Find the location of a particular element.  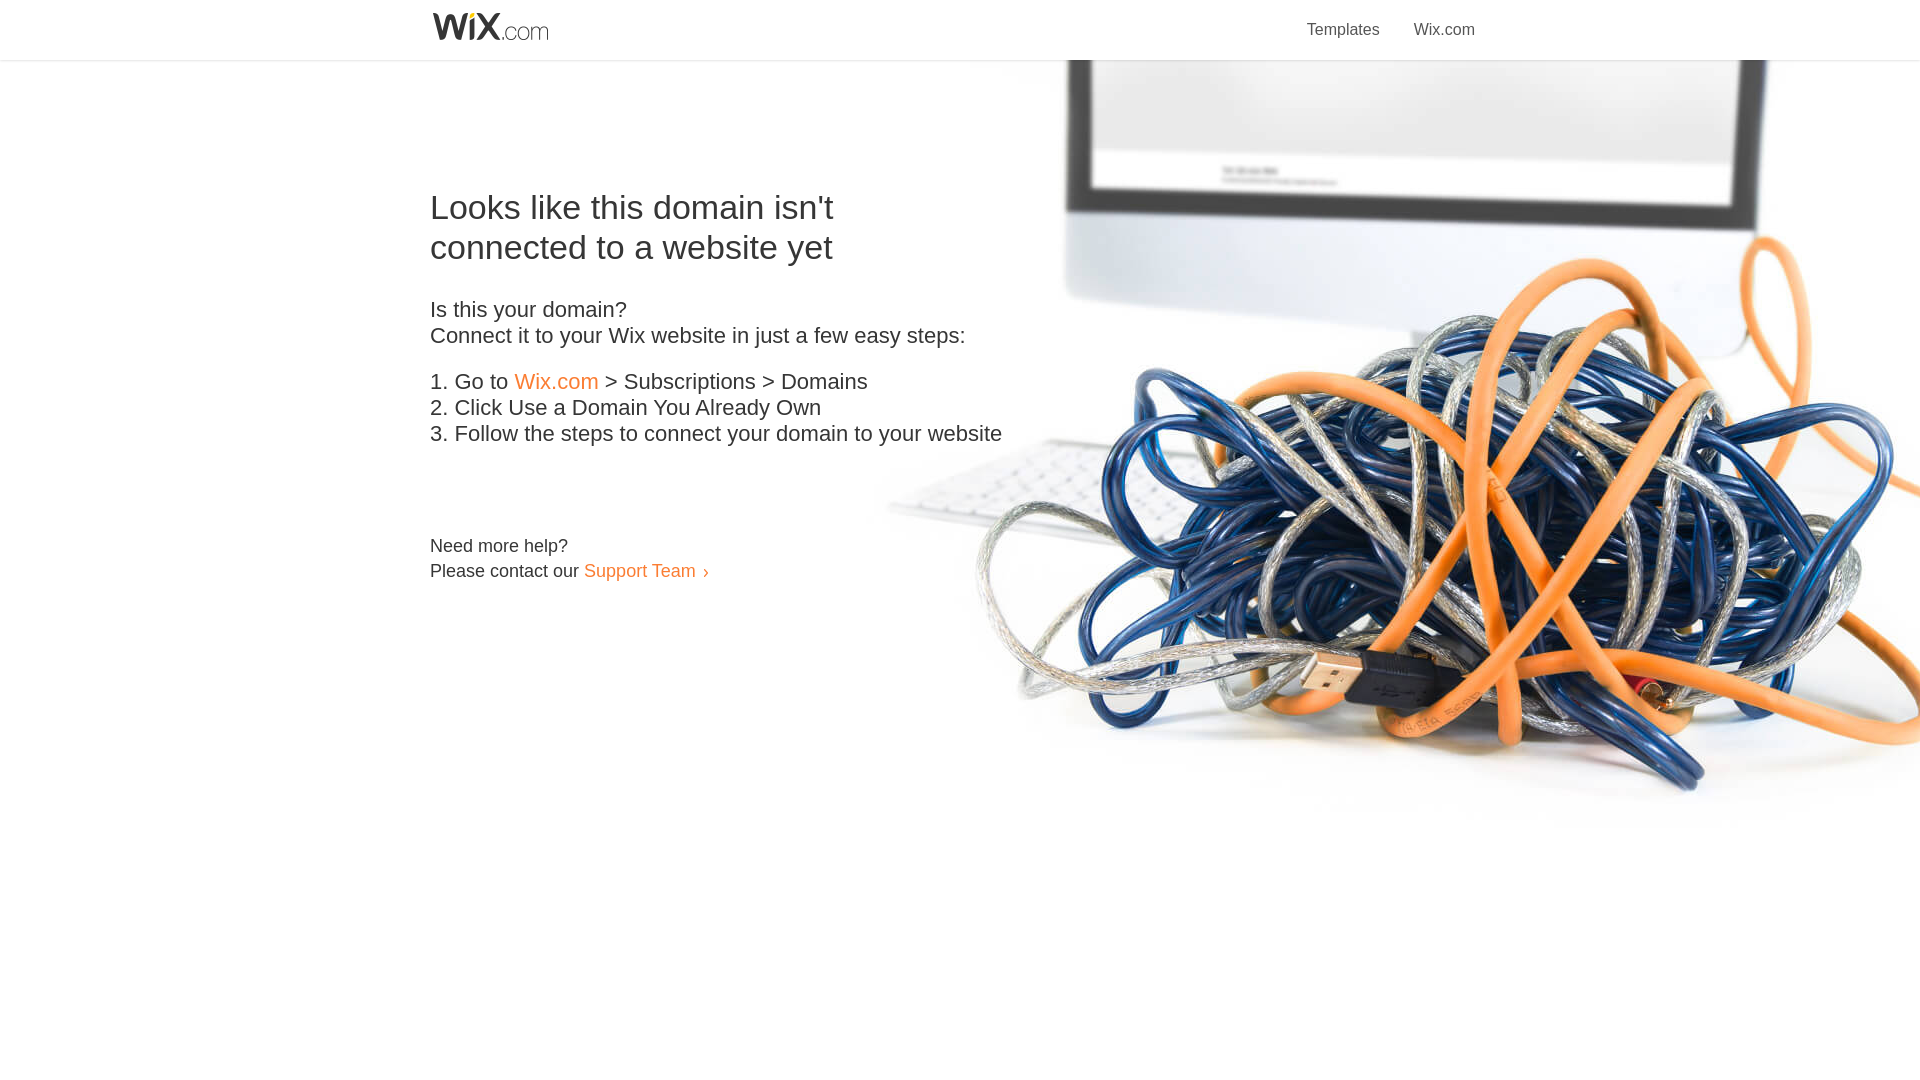

Templates is located at coordinates (1344, 18).